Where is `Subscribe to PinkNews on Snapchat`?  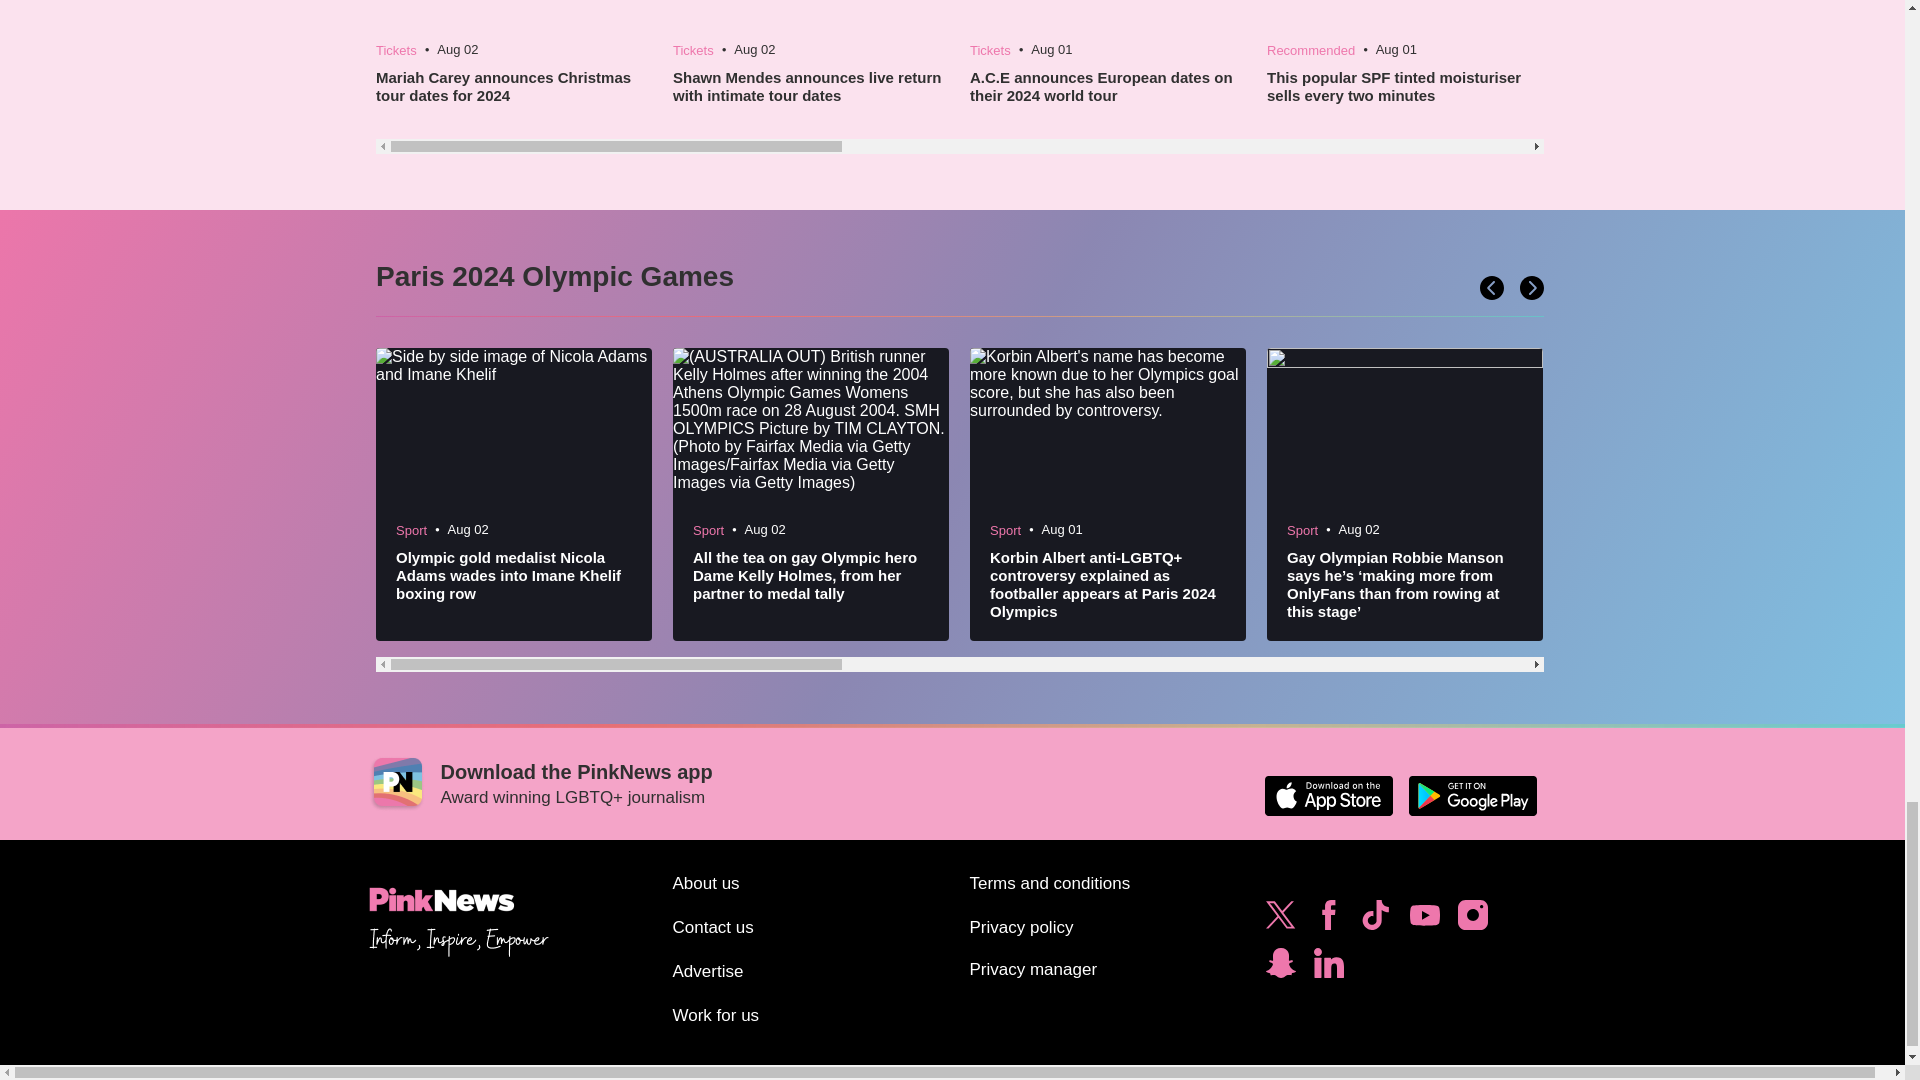
Subscribe to PinkNews on Snapchat is located at coordinates (1280, 968).